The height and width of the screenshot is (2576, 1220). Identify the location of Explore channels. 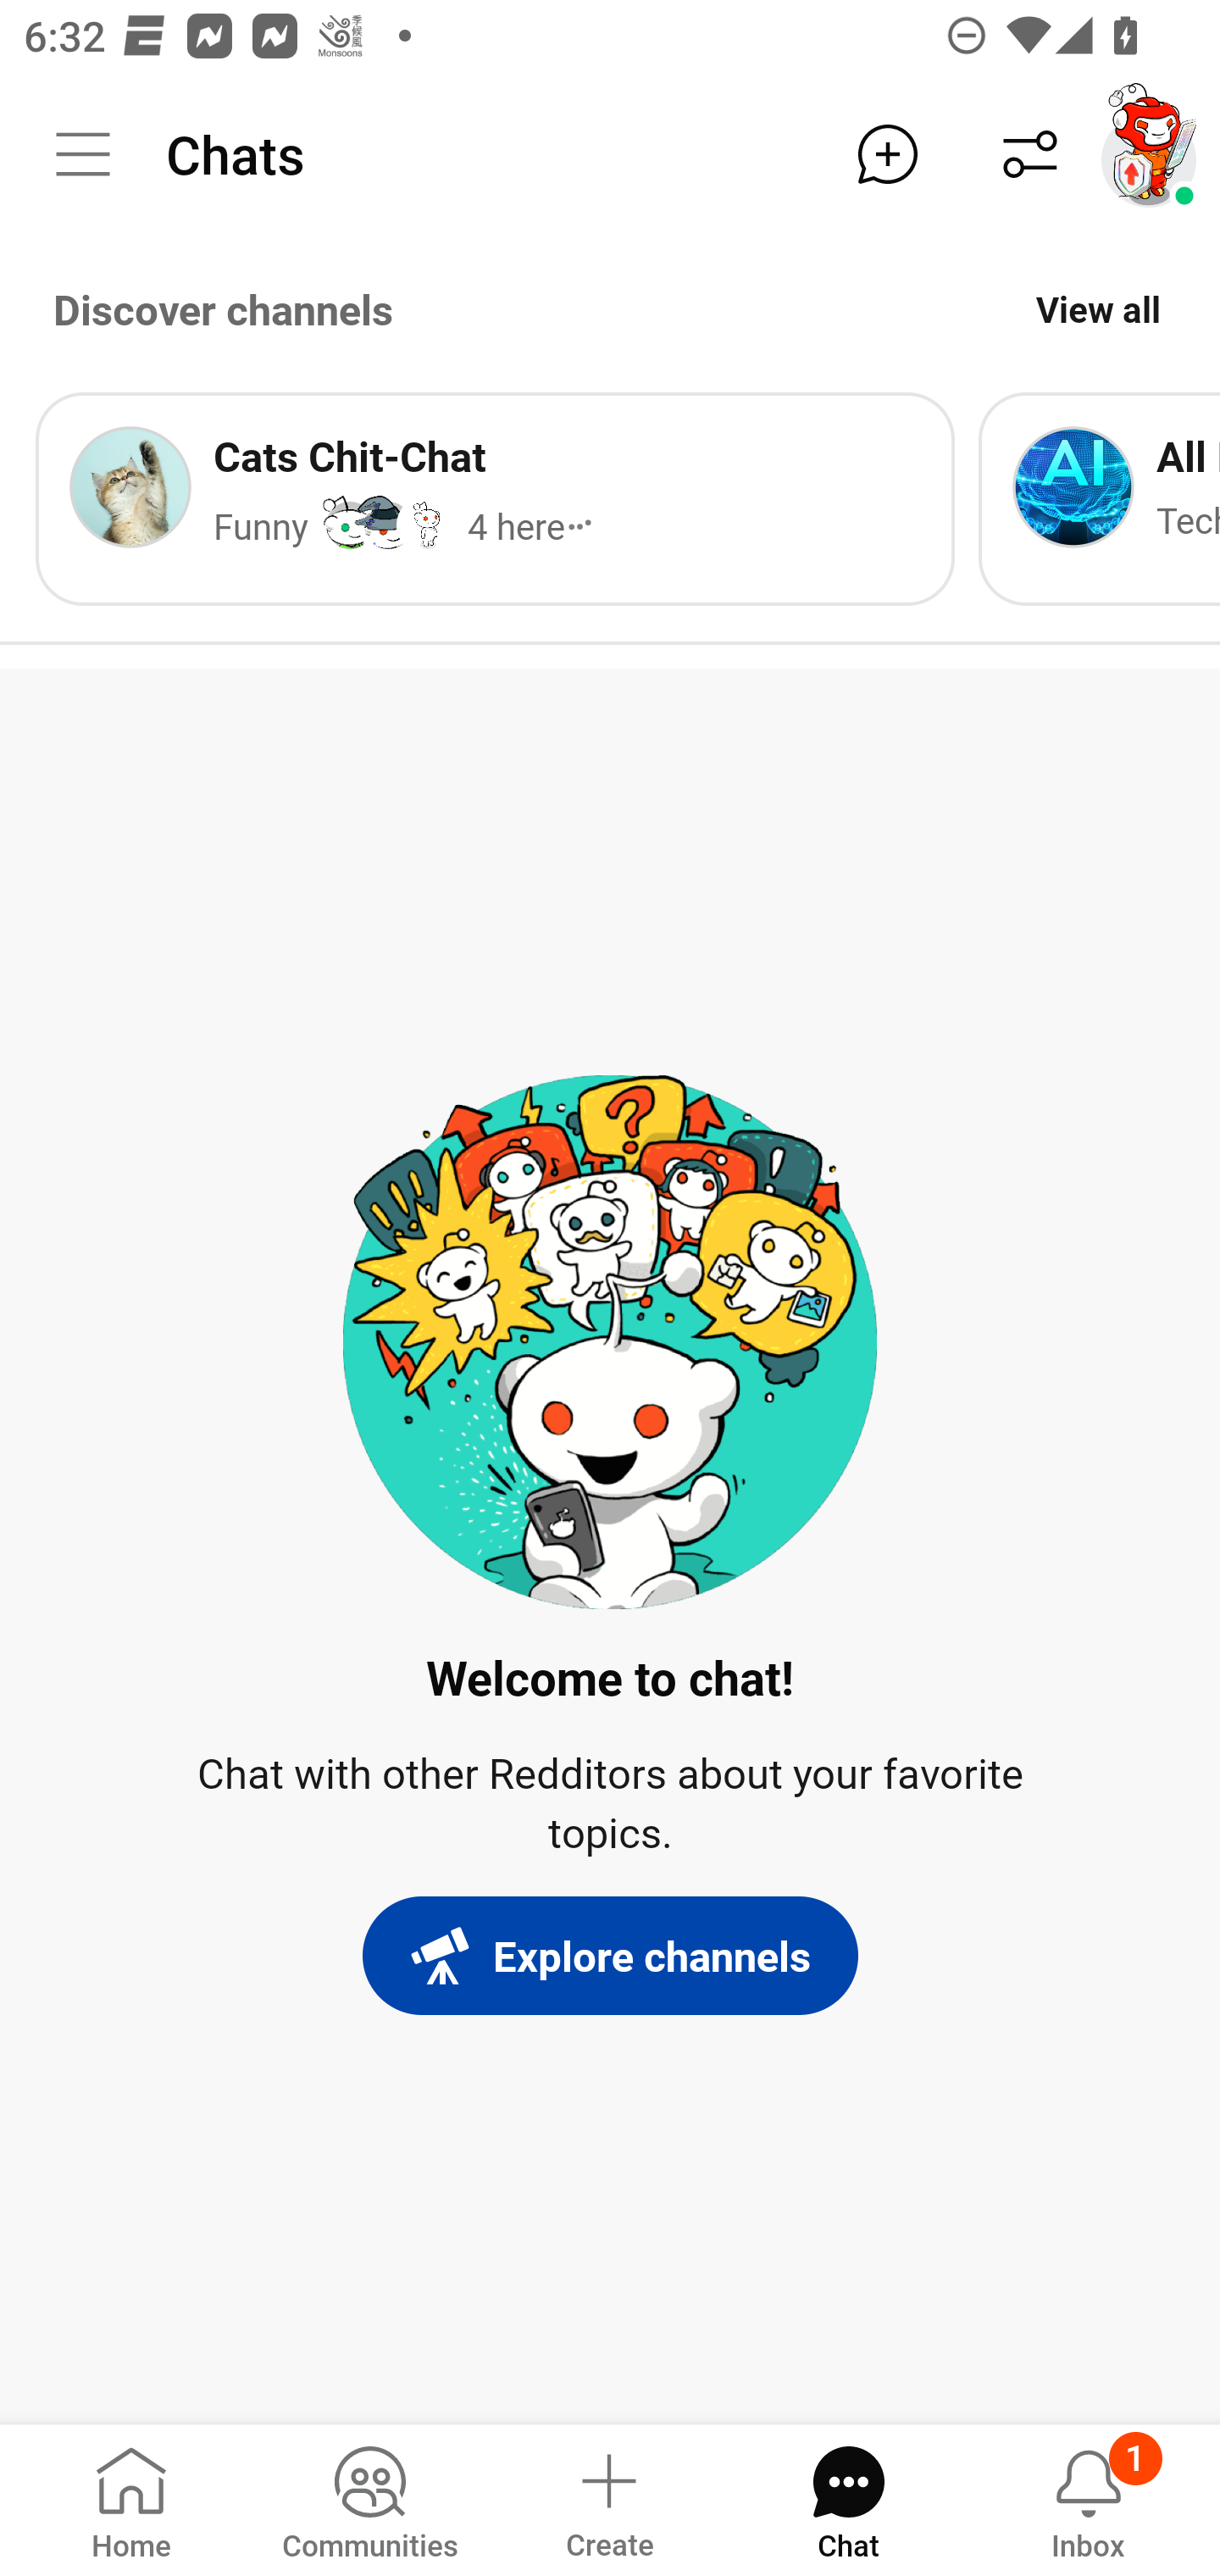
(610, 1956).